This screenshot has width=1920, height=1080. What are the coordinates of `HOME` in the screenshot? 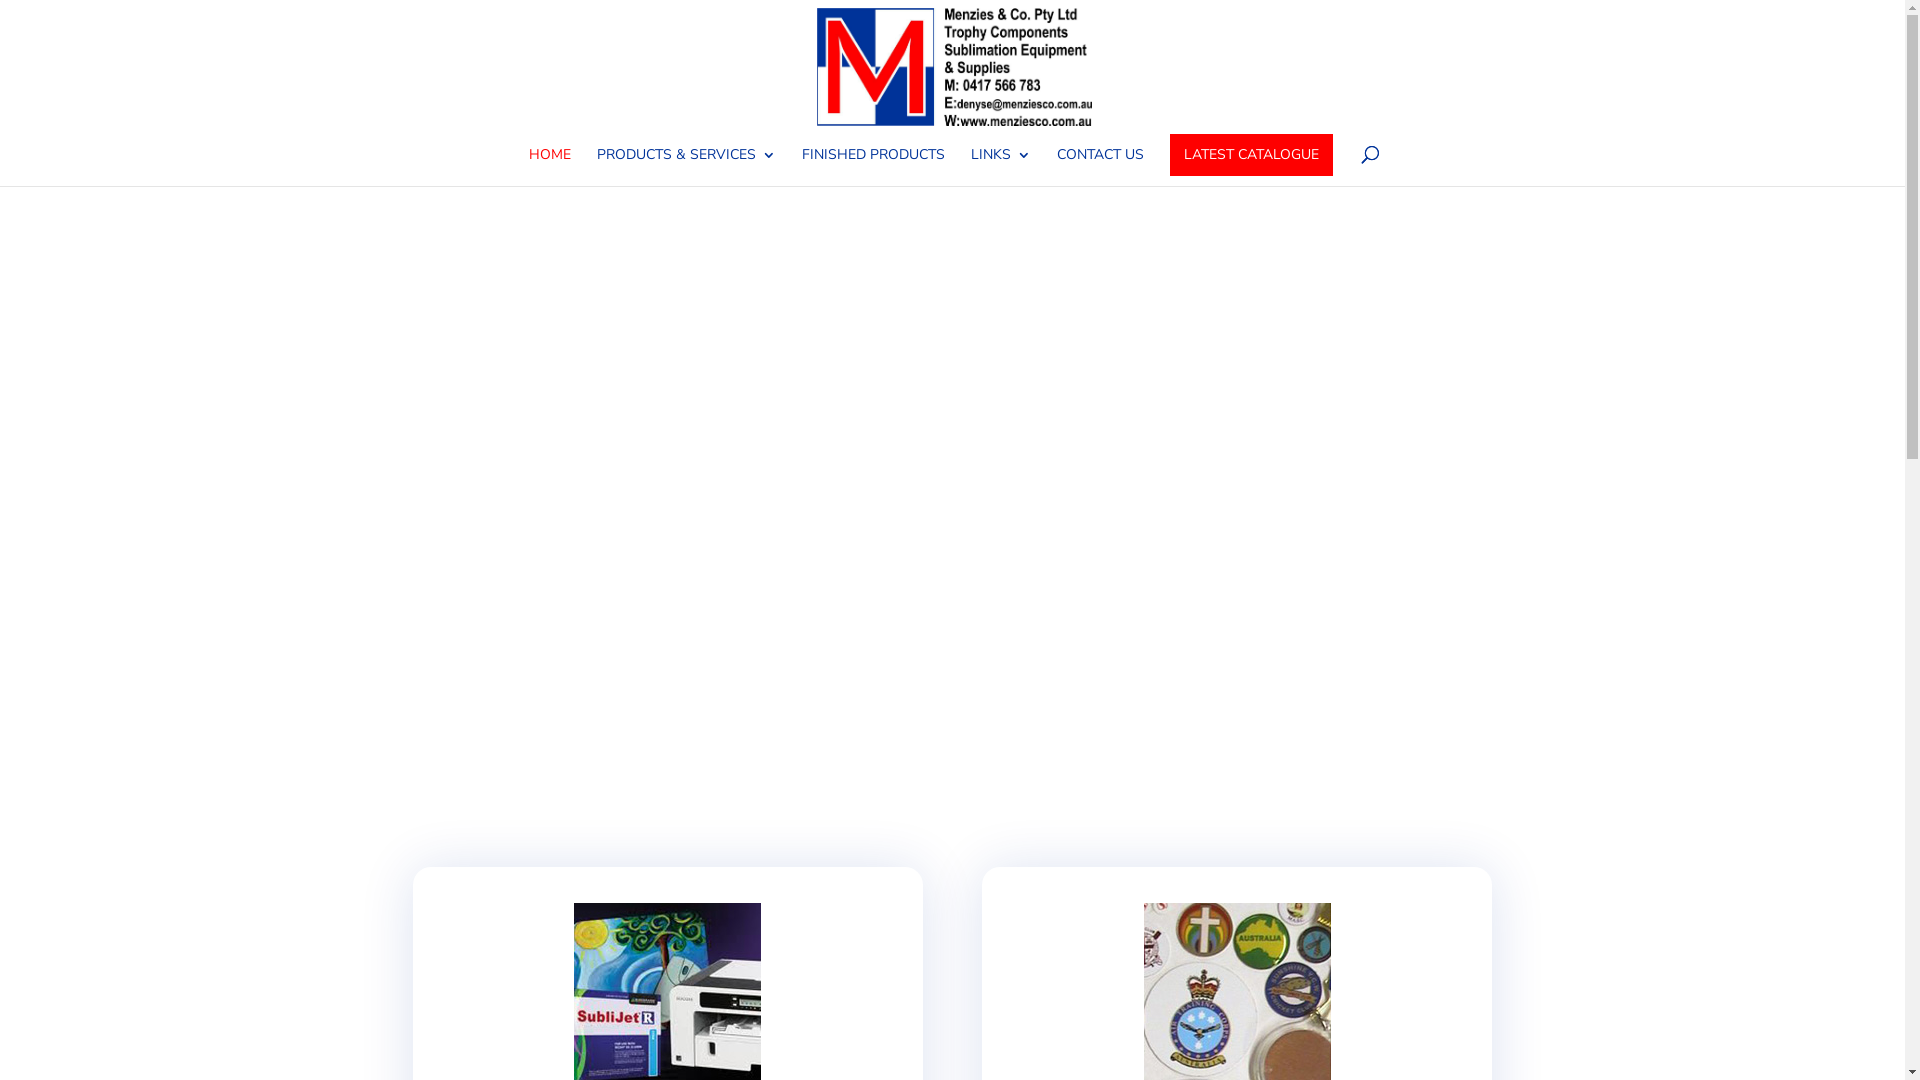 It's located at (549, 167).